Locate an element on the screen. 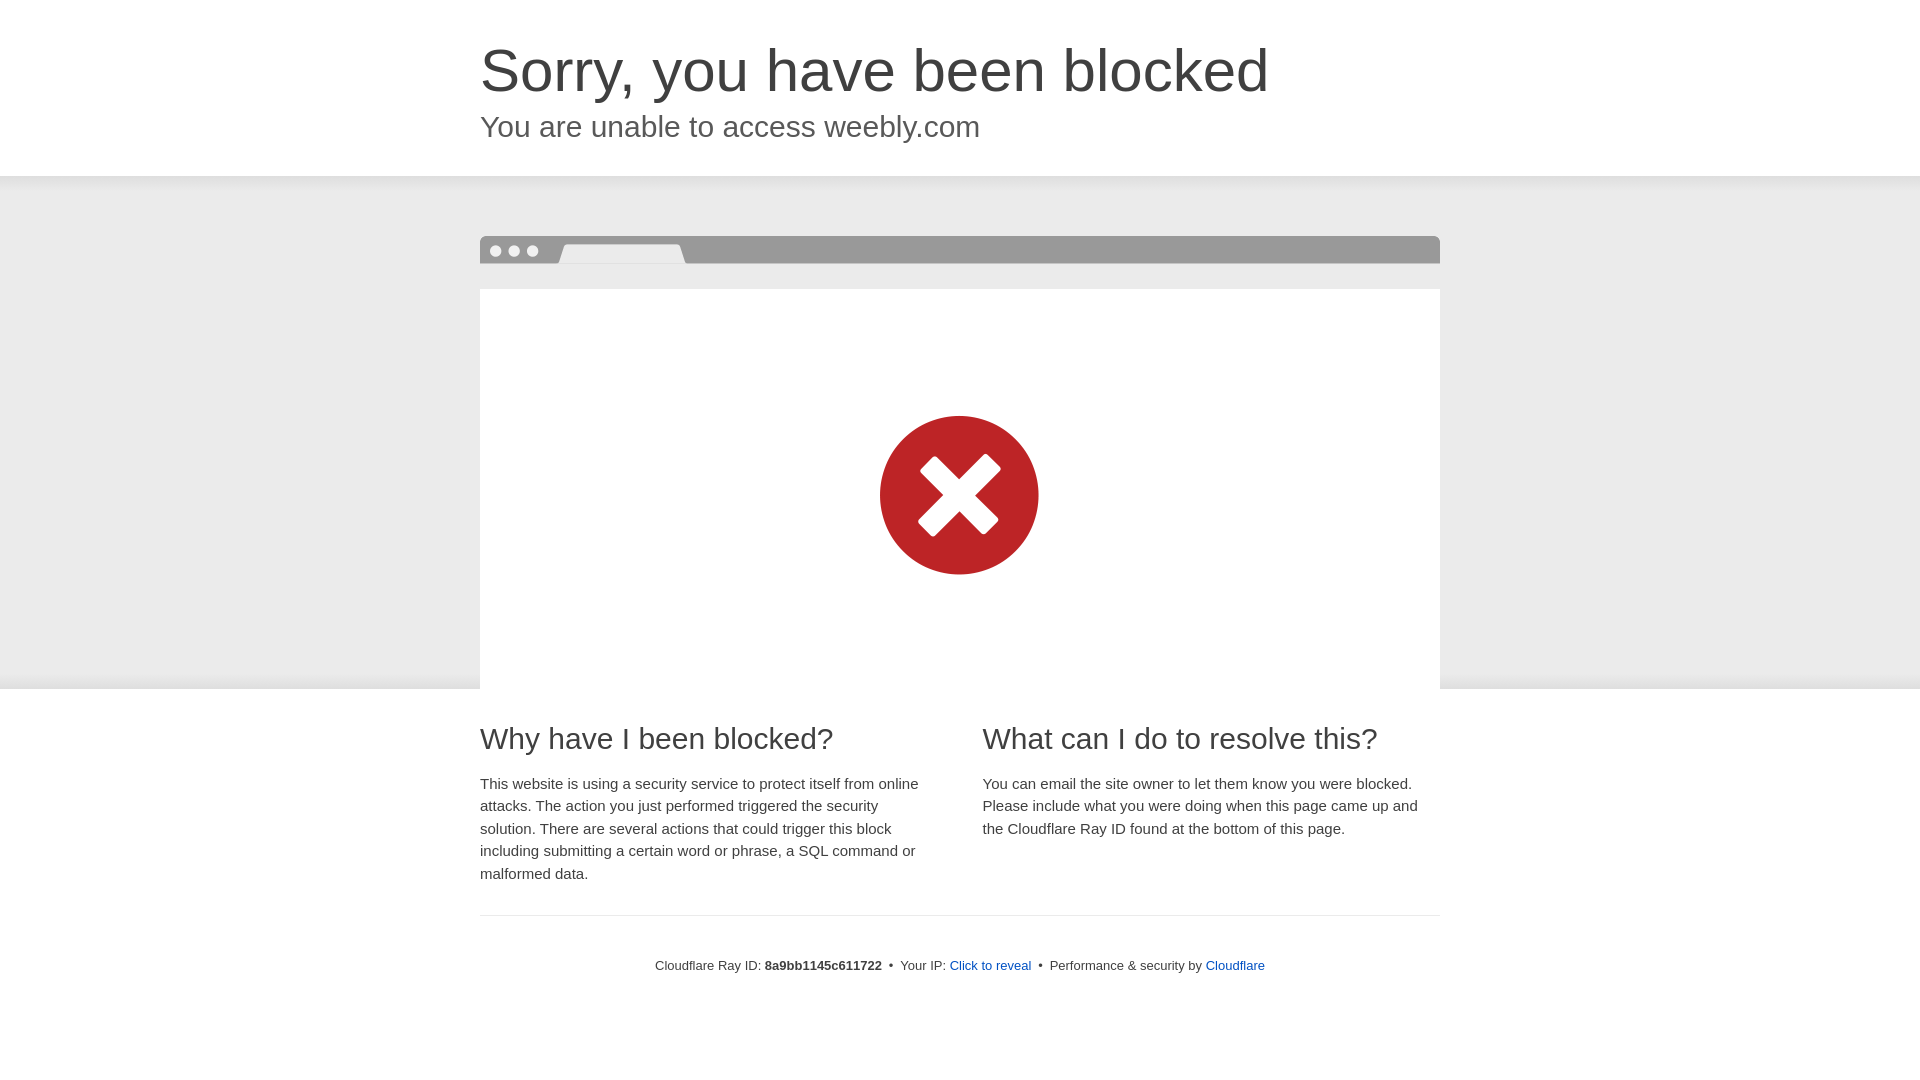 This screenshot has width=1920, height=1080. Cloudflare is located at coordinates (1235, 965).